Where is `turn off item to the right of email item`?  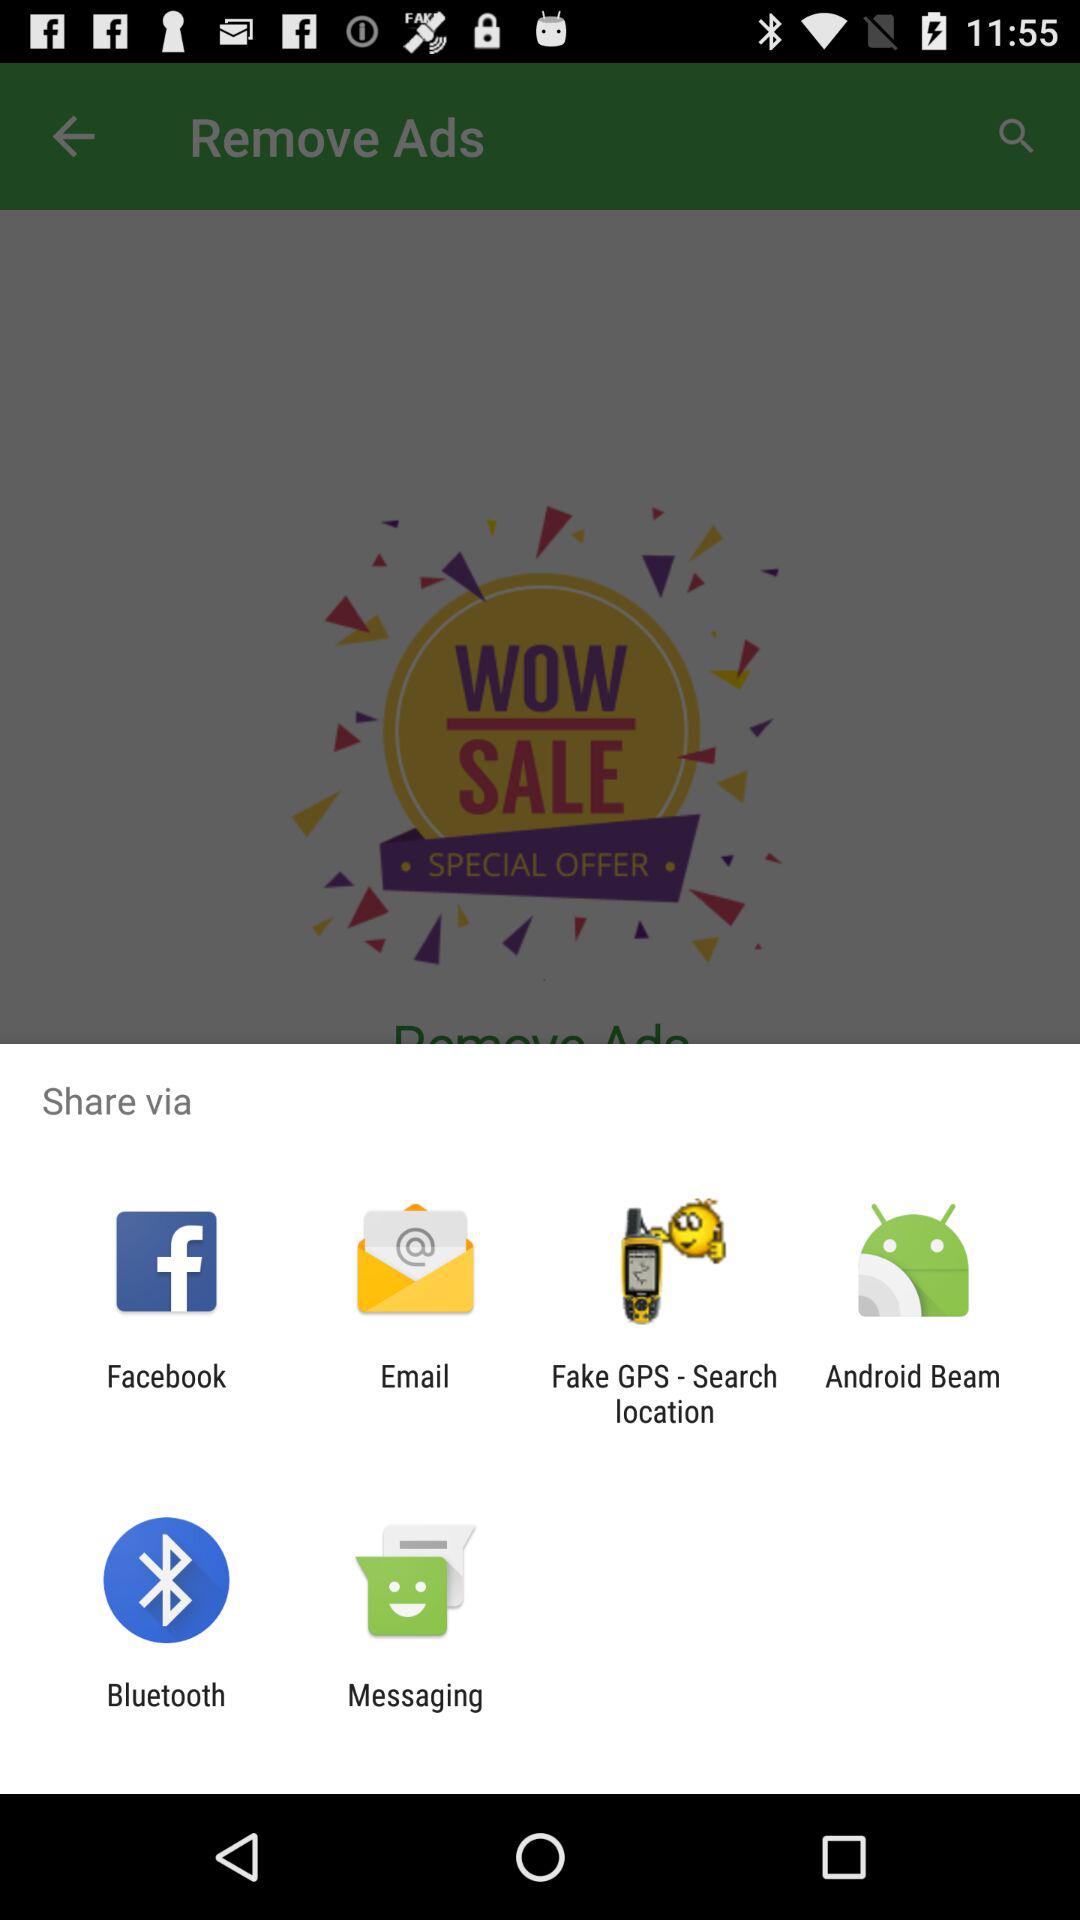 turn off item to the right of email item is located at coordinates (664, 1393).